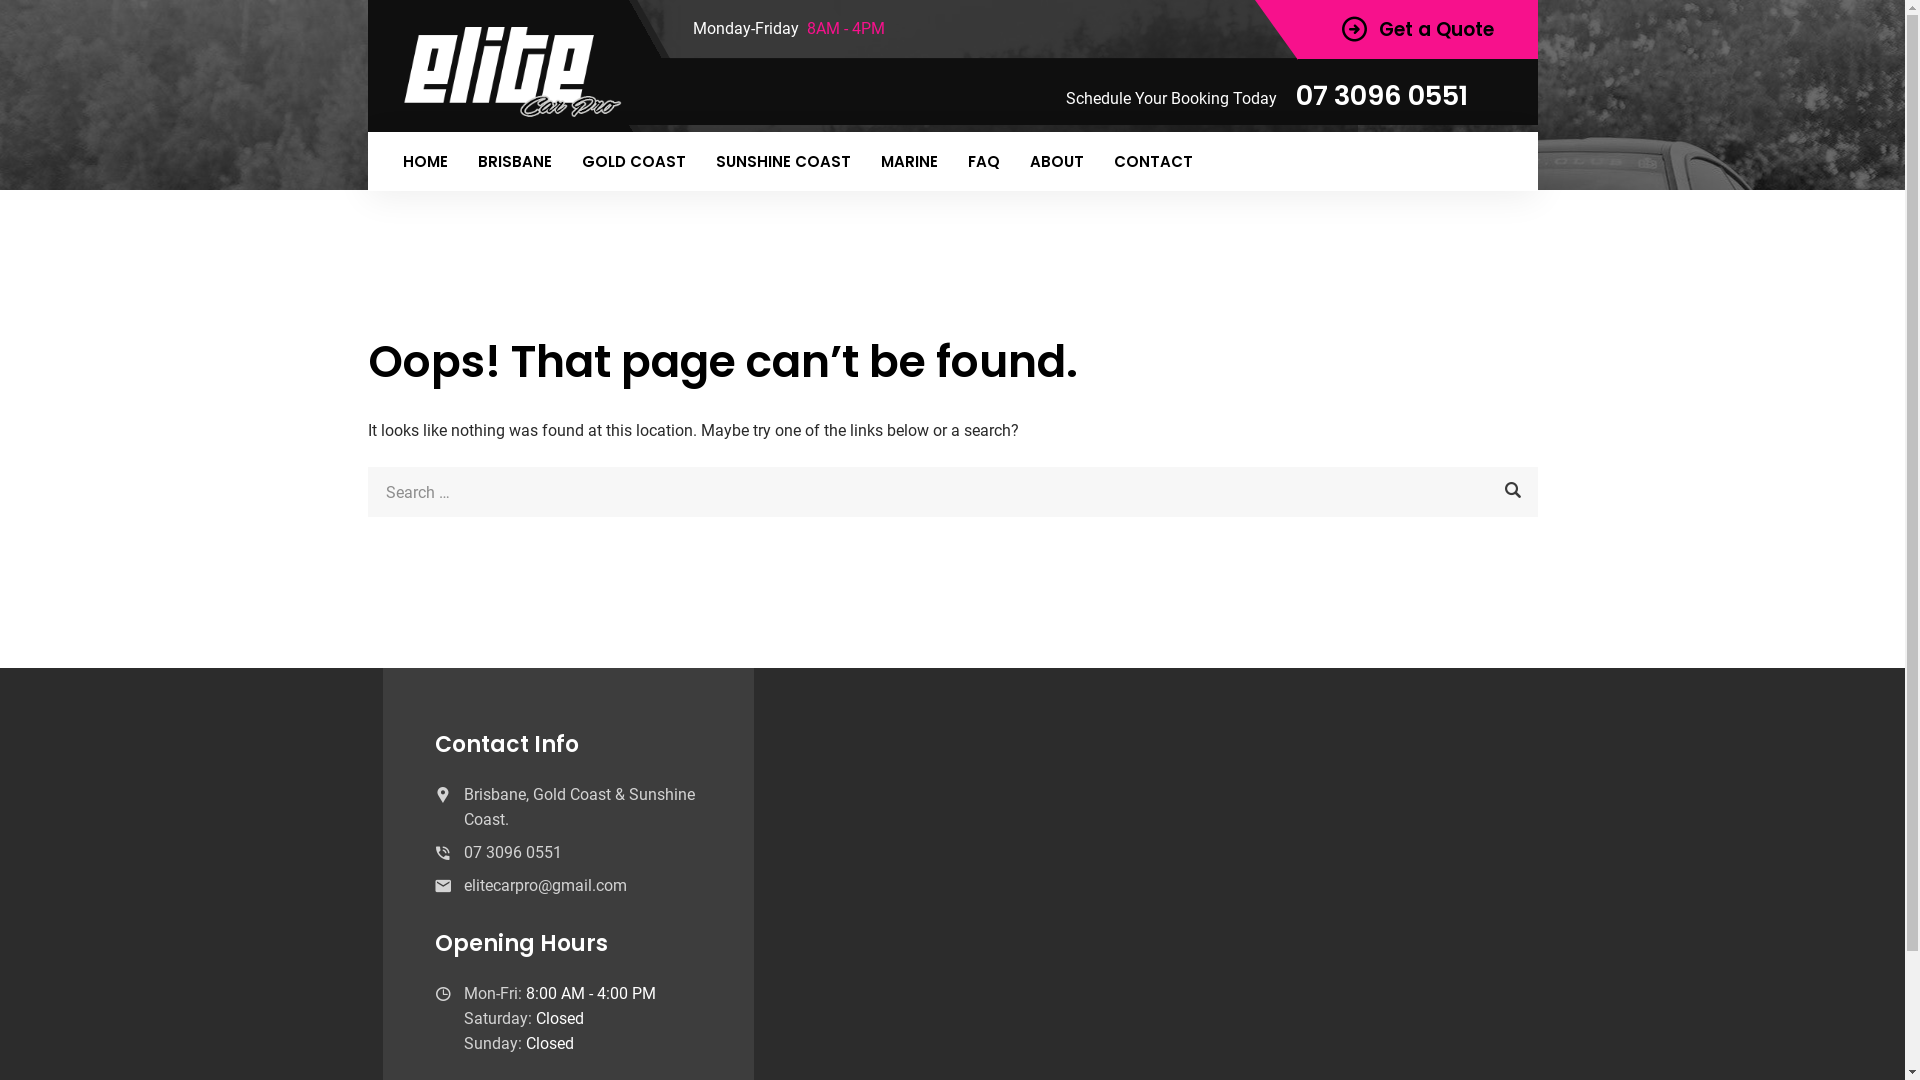 The image size is (1920, 1080). Describe the element at coordinates (982, 162) in the screenshot. I see `FAQ` at that location.